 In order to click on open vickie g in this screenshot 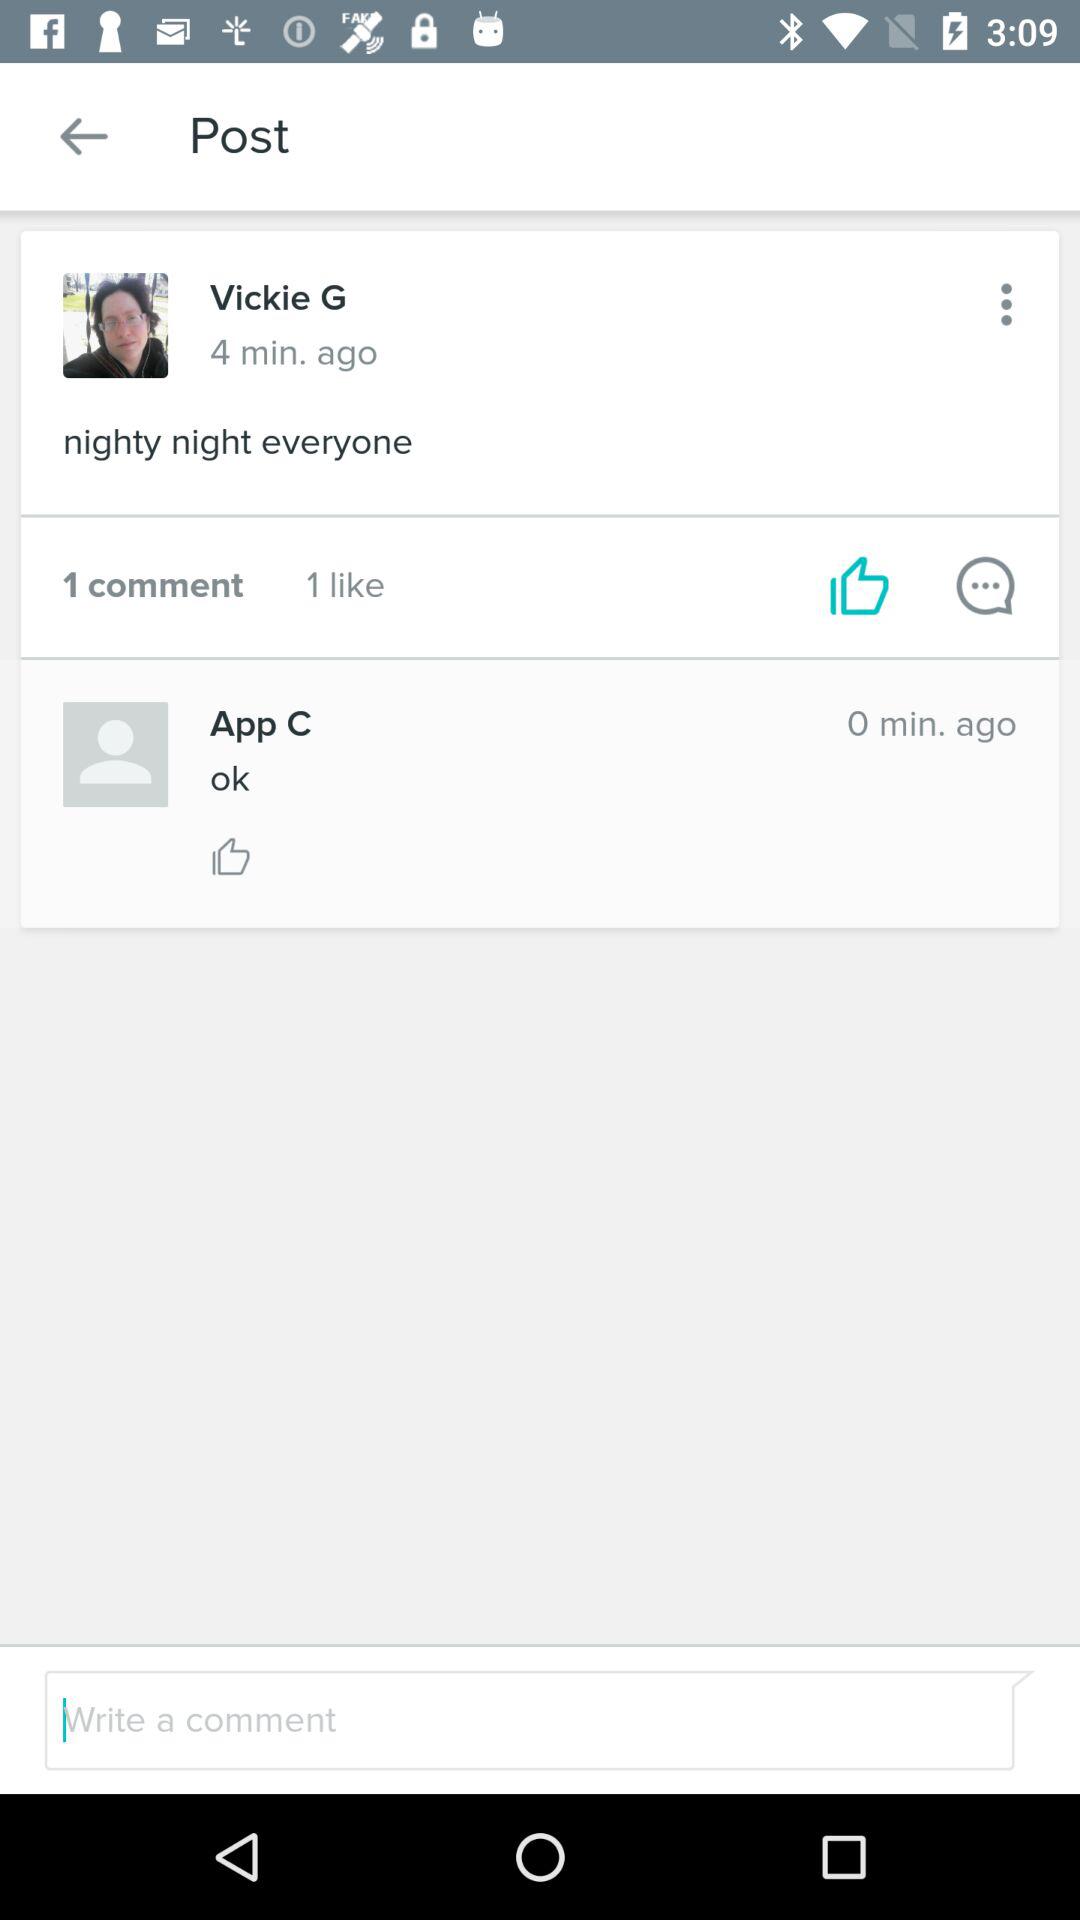, I will do `click(278, 298)`.